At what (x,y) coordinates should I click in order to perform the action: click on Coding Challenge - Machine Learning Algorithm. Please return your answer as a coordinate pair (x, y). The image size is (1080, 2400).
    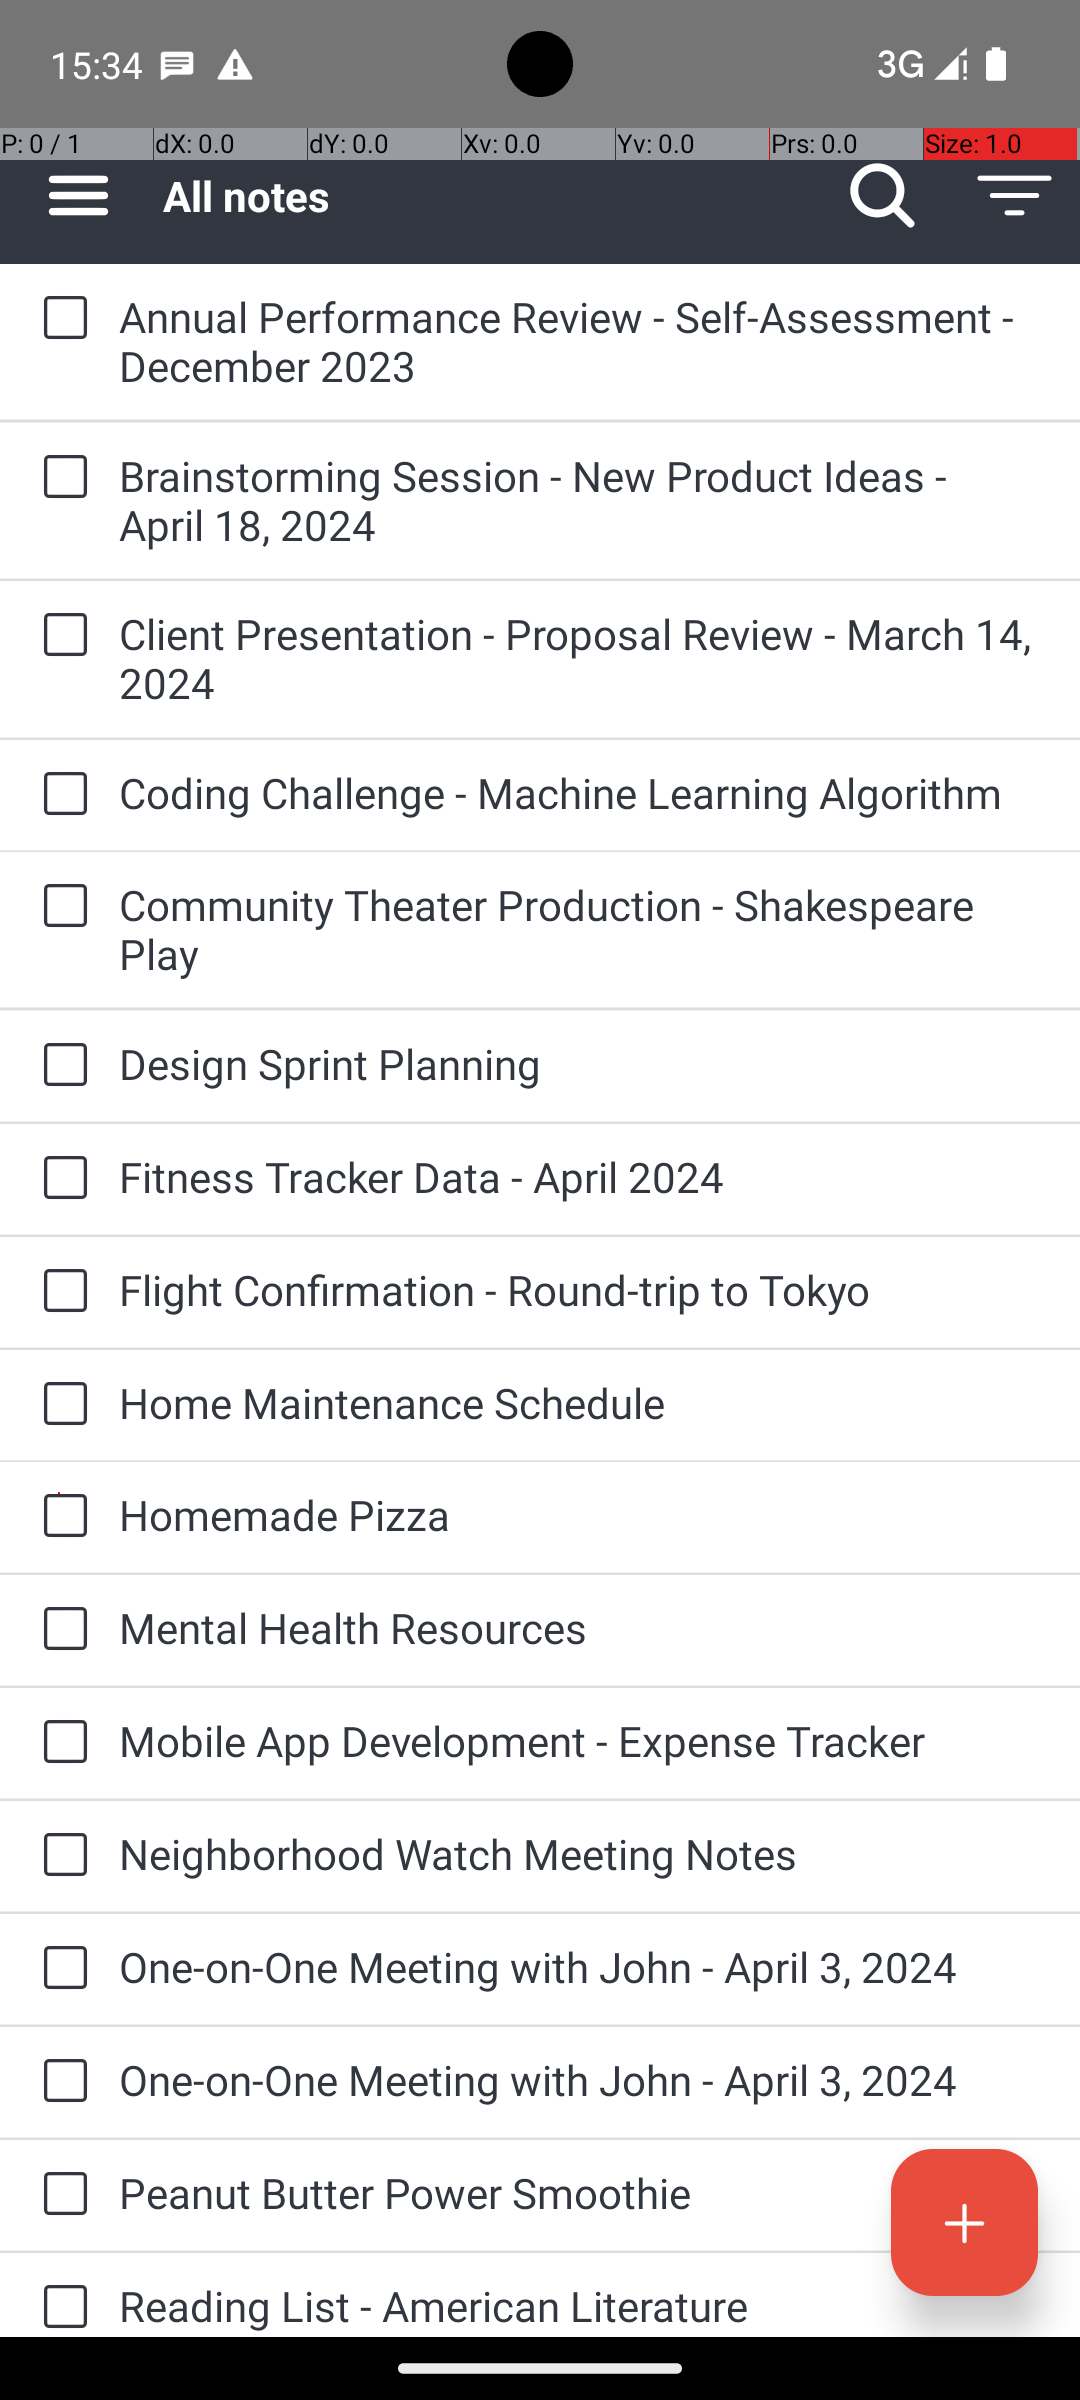
    Looking at the image, I should click on (580, 792).